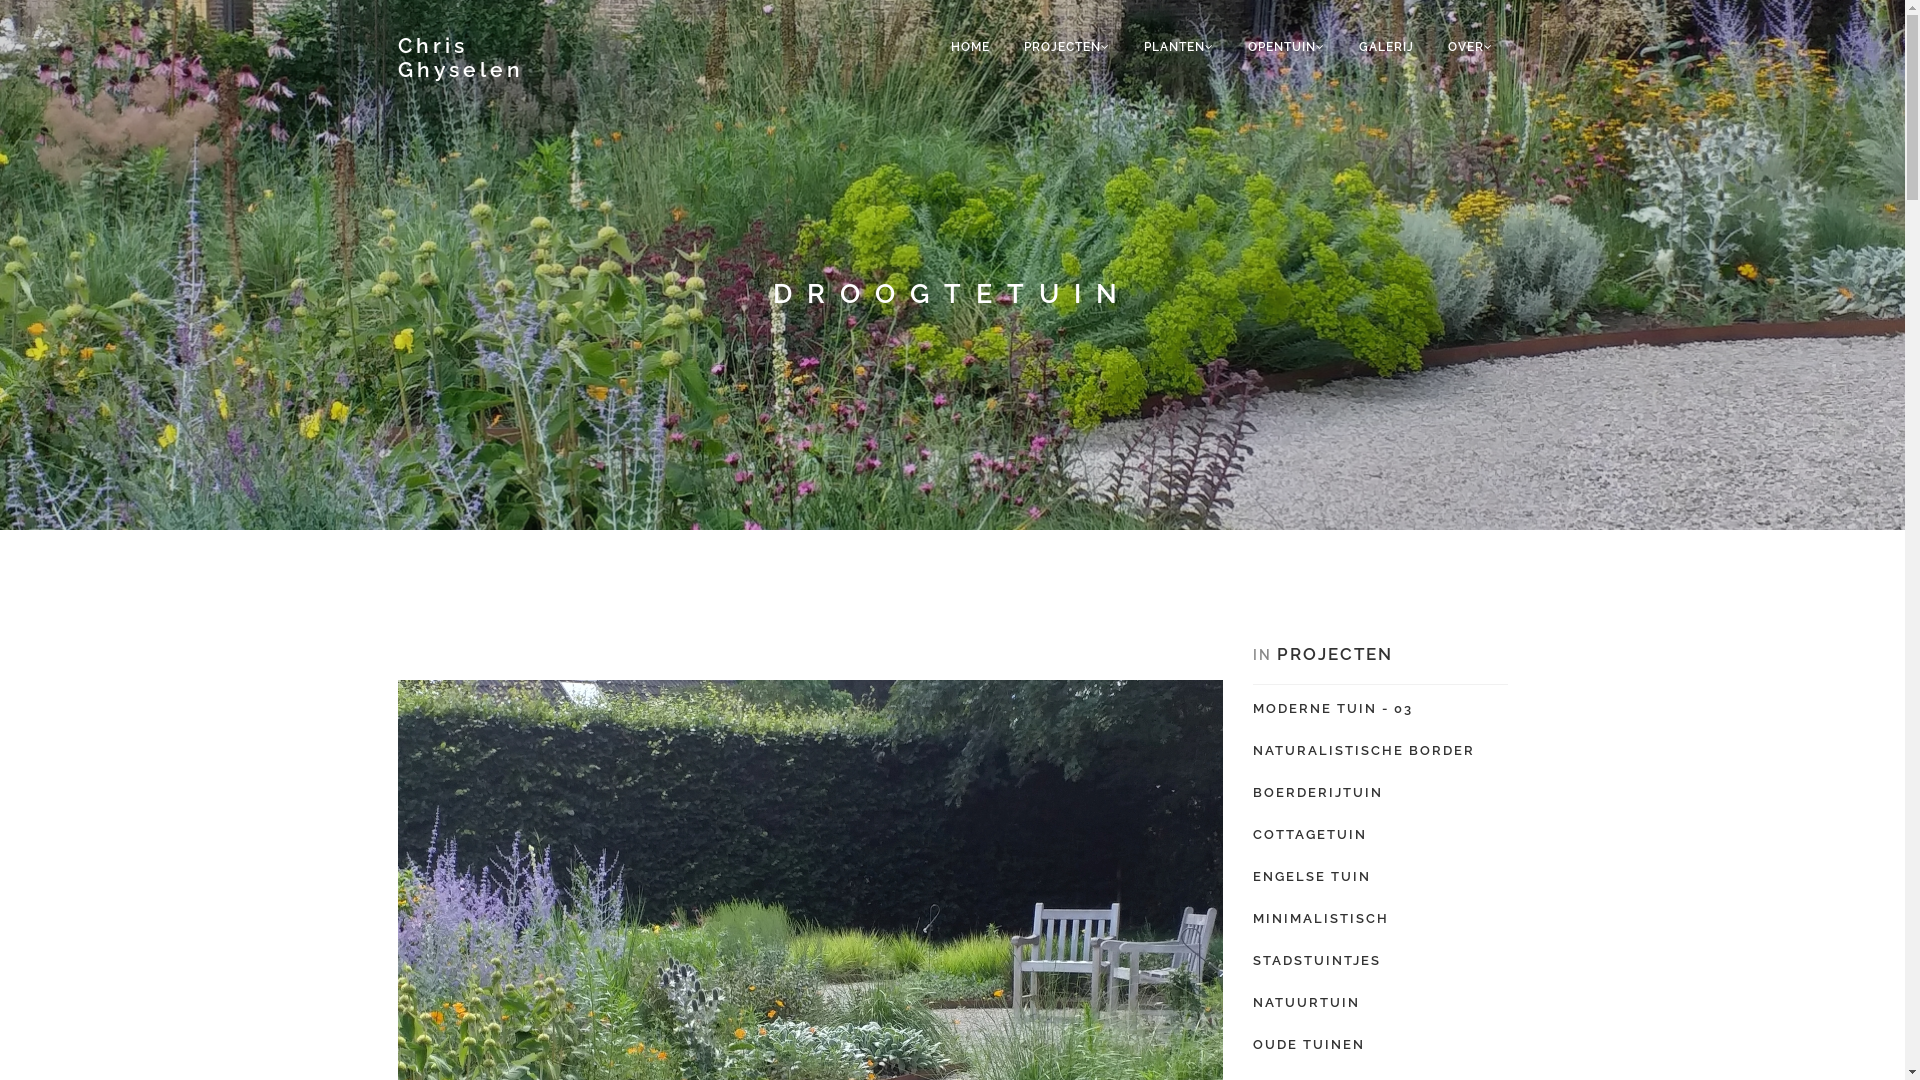 Image resolution: width=1920 pixels, height=1080 pixels. What do you see at coordinates (1317, 792) in the screenshot?
I see `BOERDERIJTUIN` at bounding box center [1317, 792].